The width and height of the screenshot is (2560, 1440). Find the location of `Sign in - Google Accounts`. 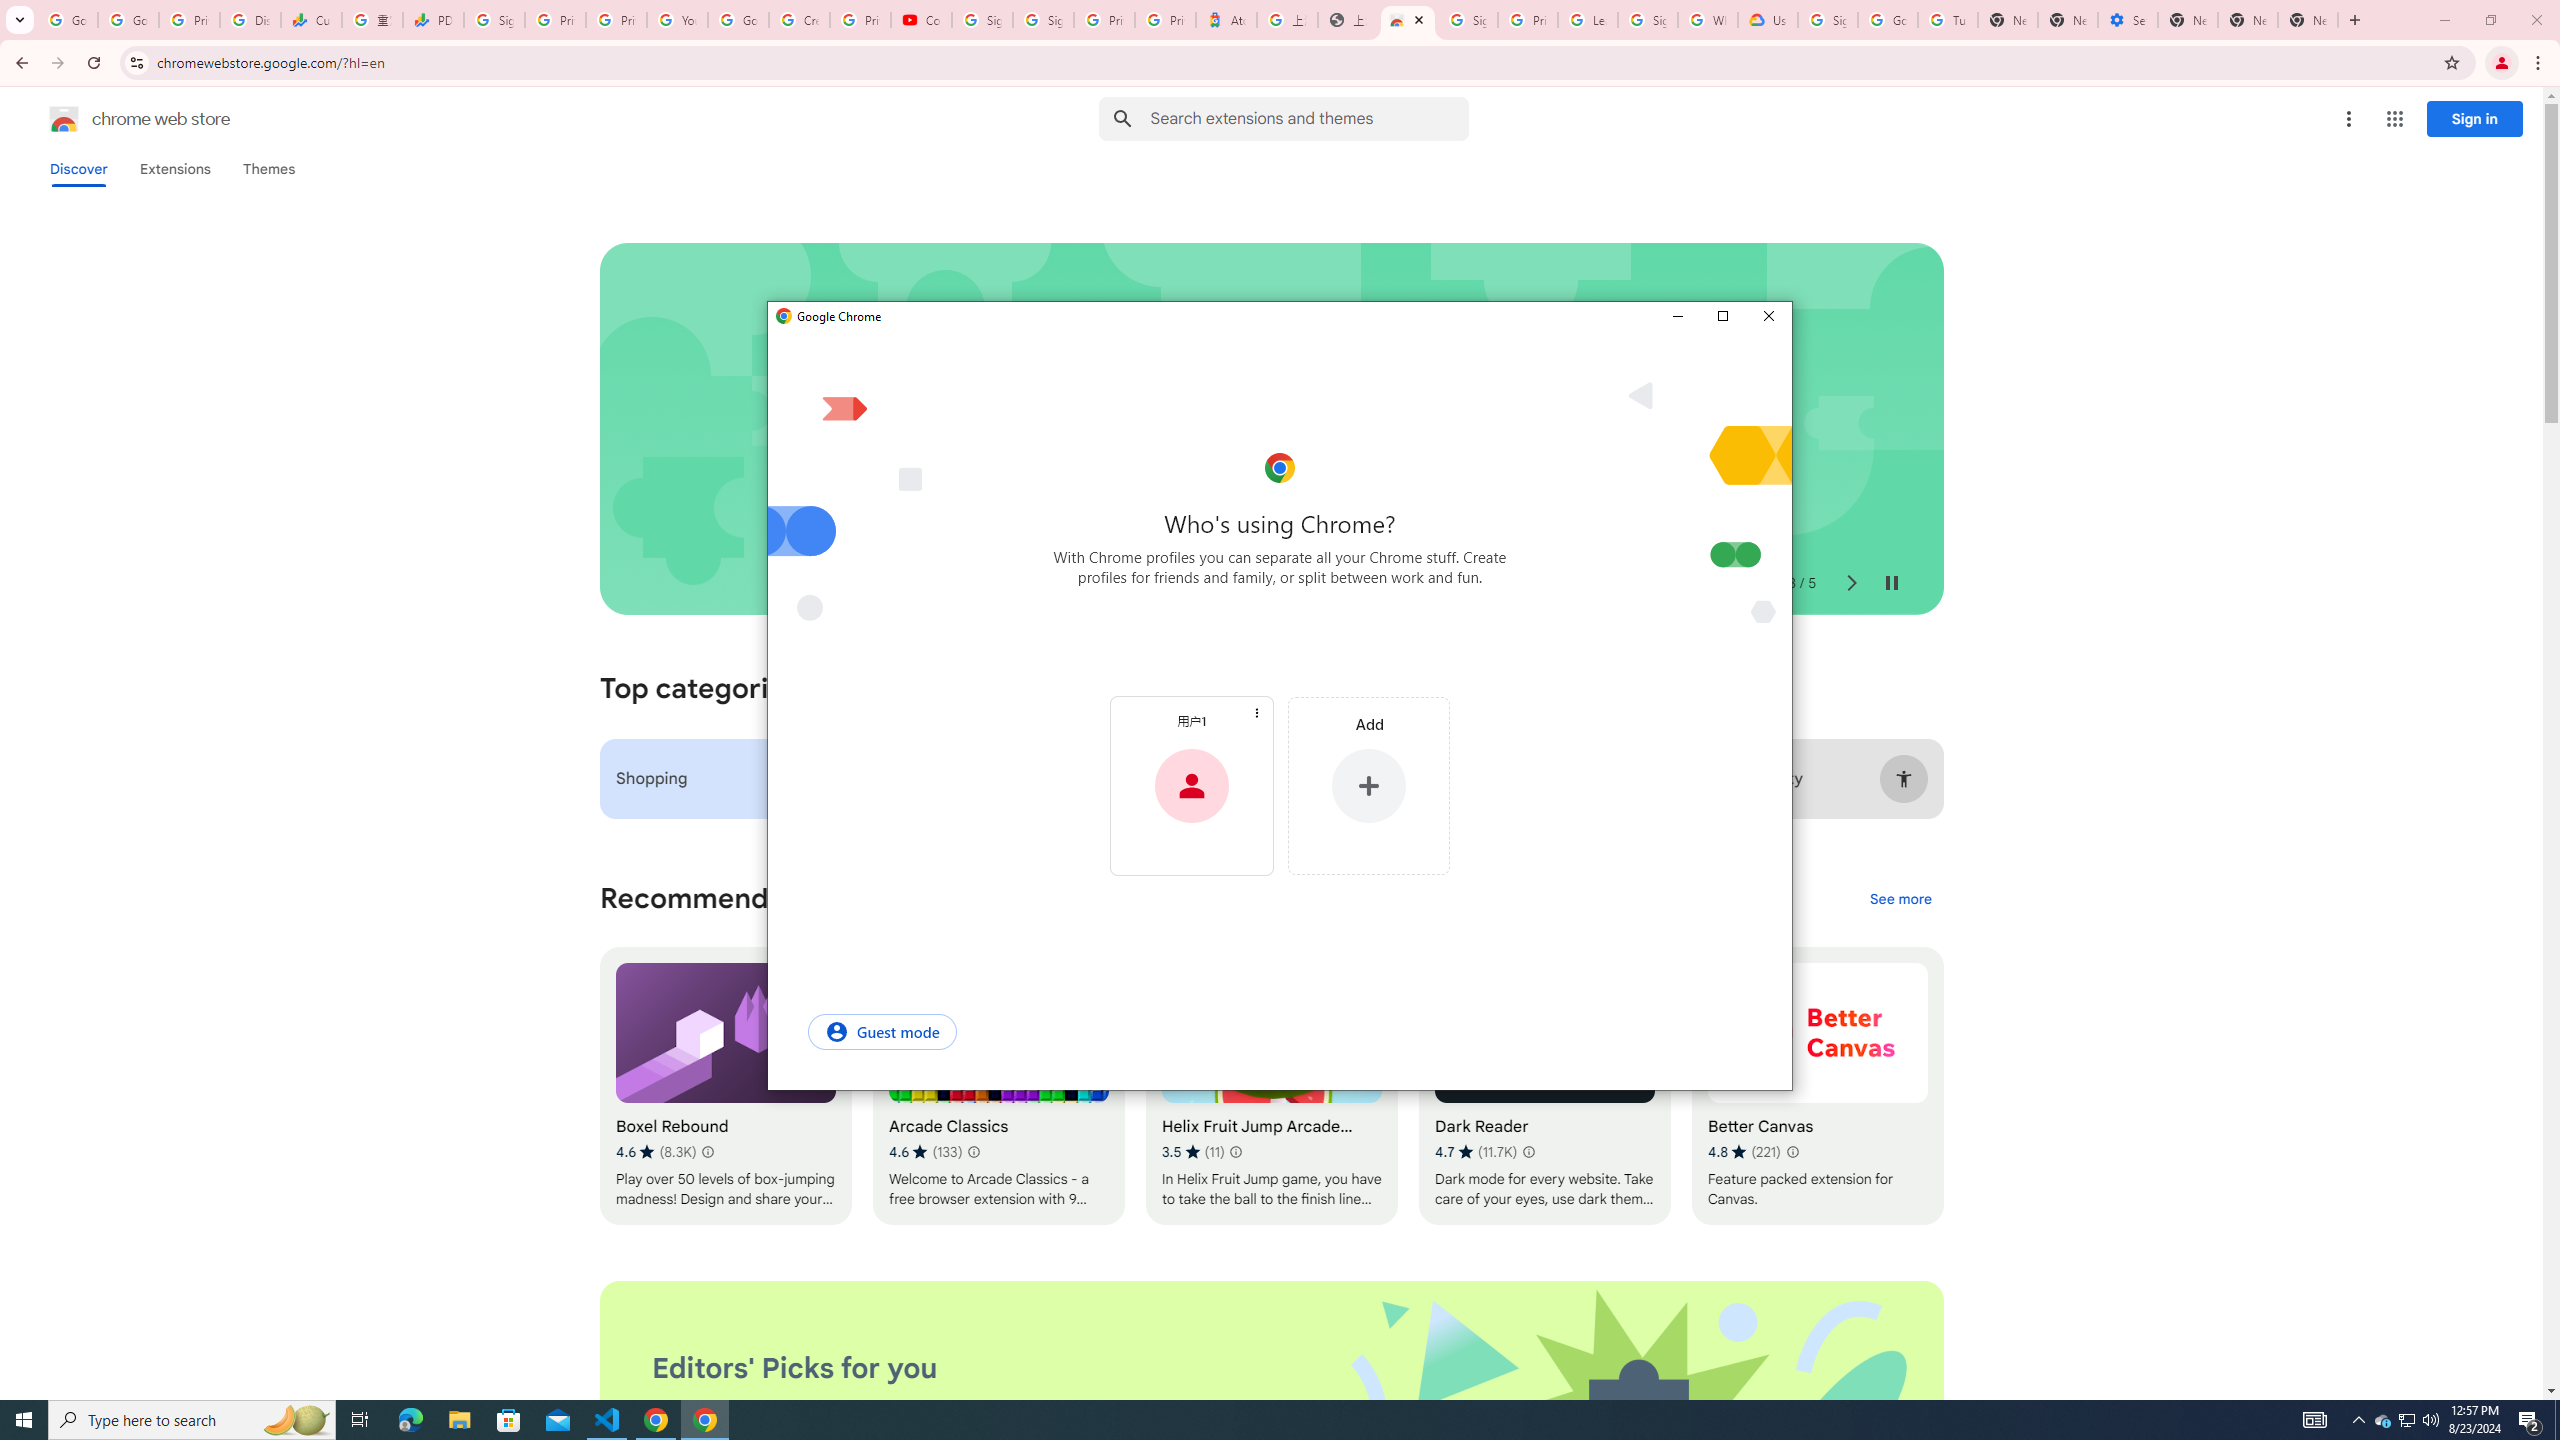

Sign in - Google Accounts is located at coordinates (1648, 20).